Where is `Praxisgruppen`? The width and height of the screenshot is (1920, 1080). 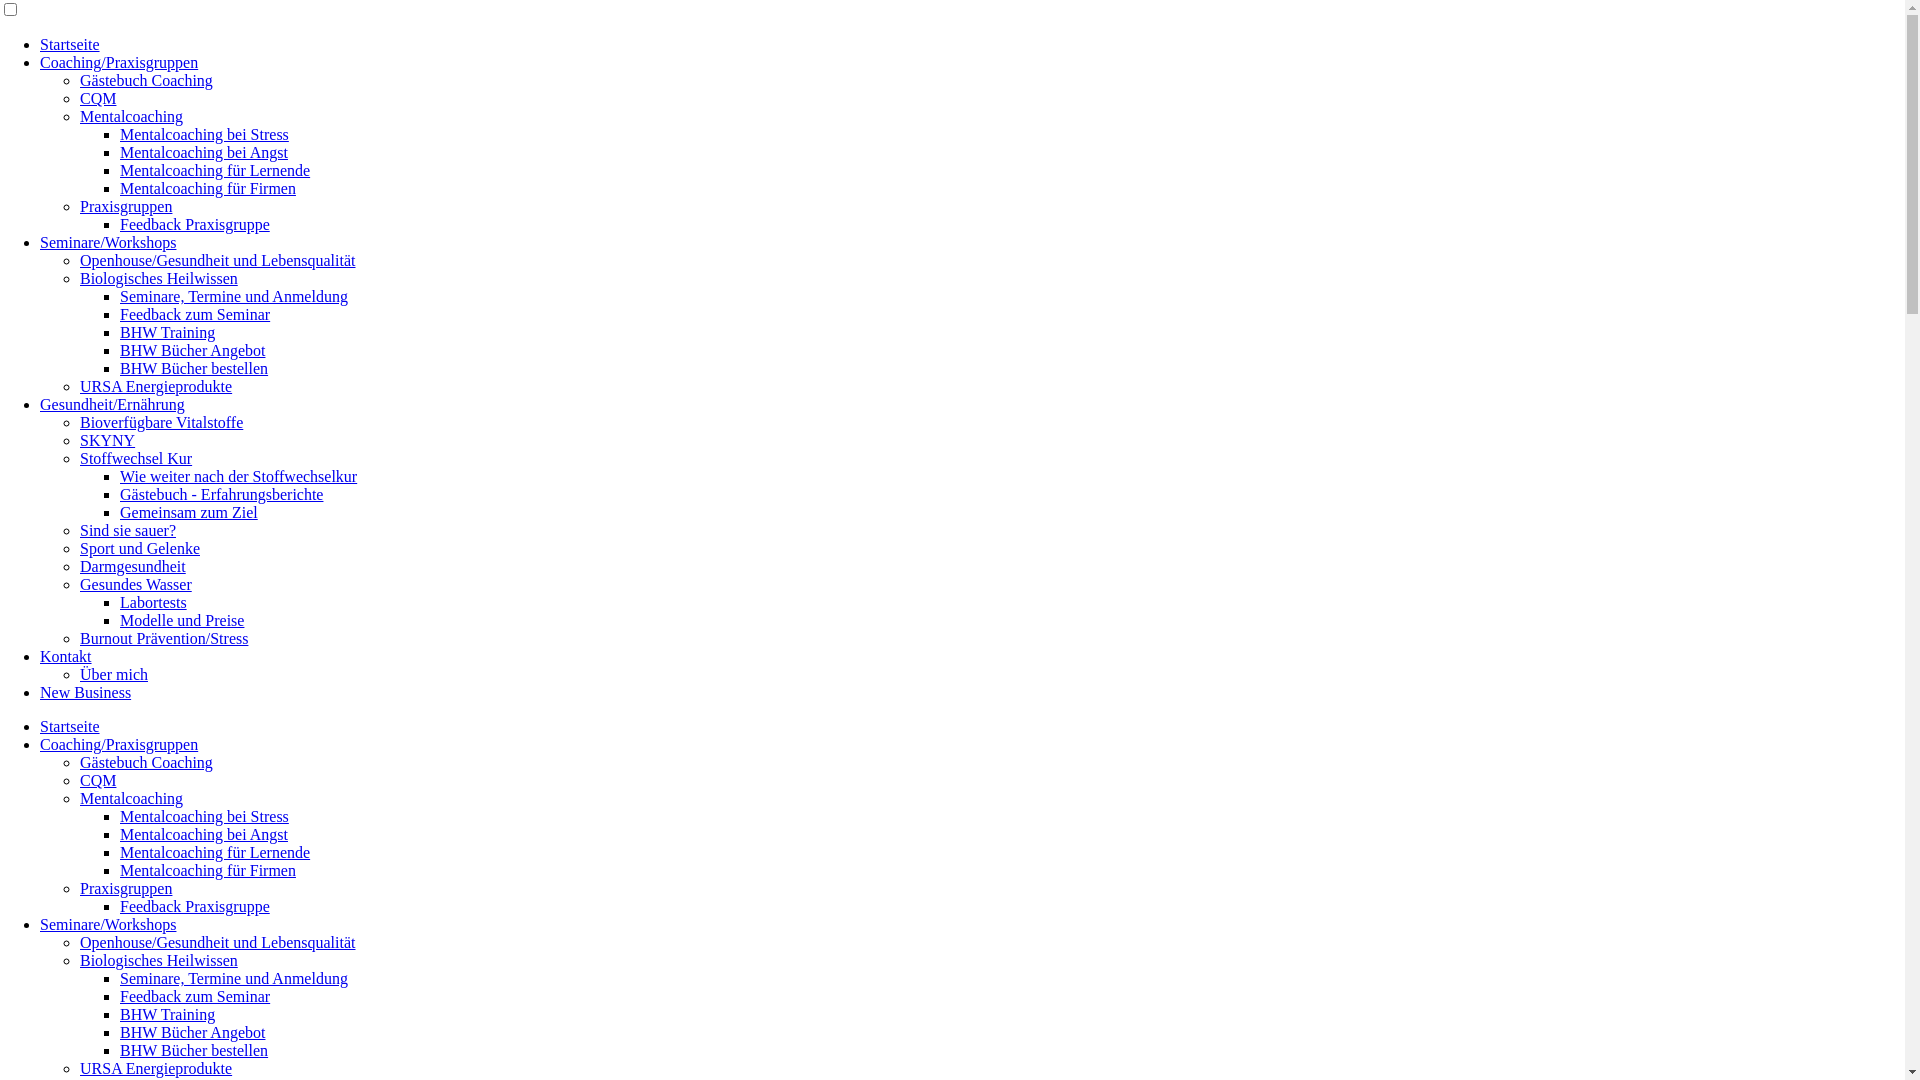 Praxisgruppen is located at coordinates (126, 888).